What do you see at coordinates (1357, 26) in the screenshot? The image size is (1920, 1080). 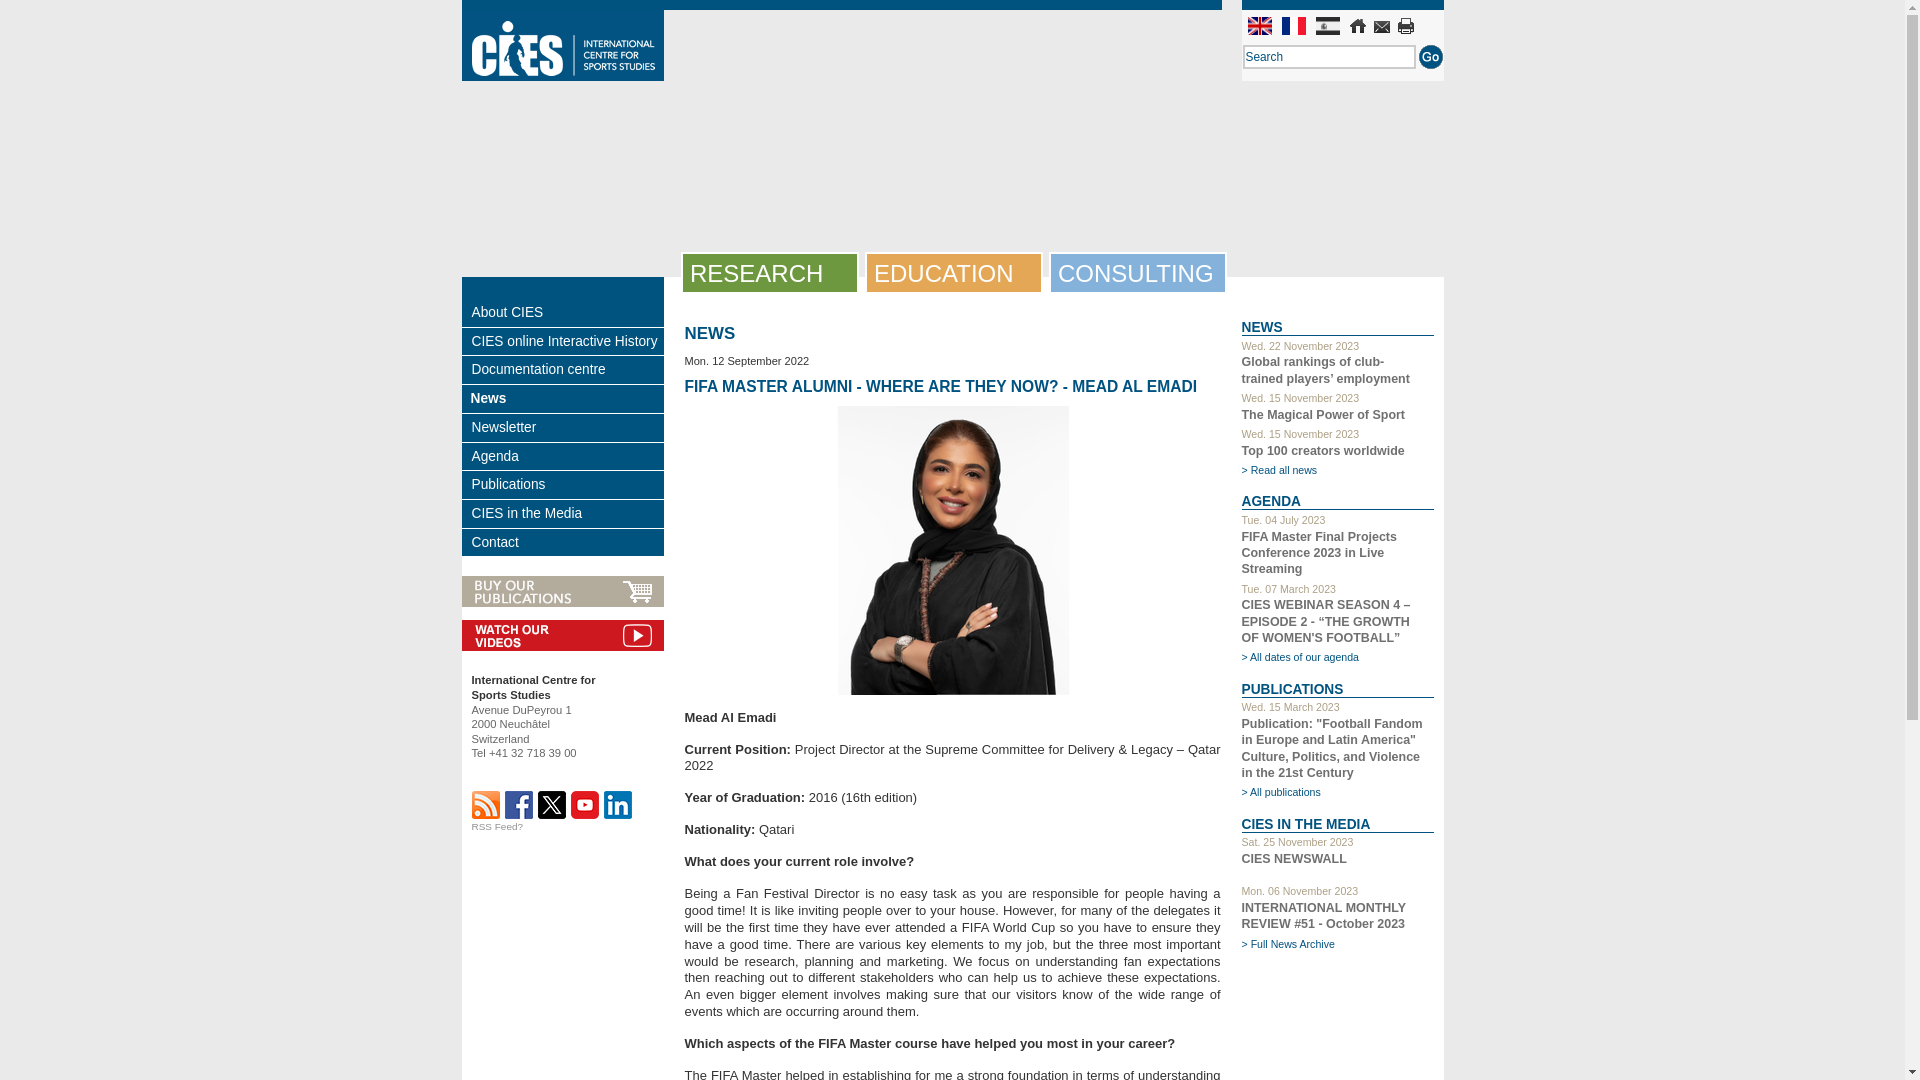 I see ` ` at bounding box center [1357, 26].